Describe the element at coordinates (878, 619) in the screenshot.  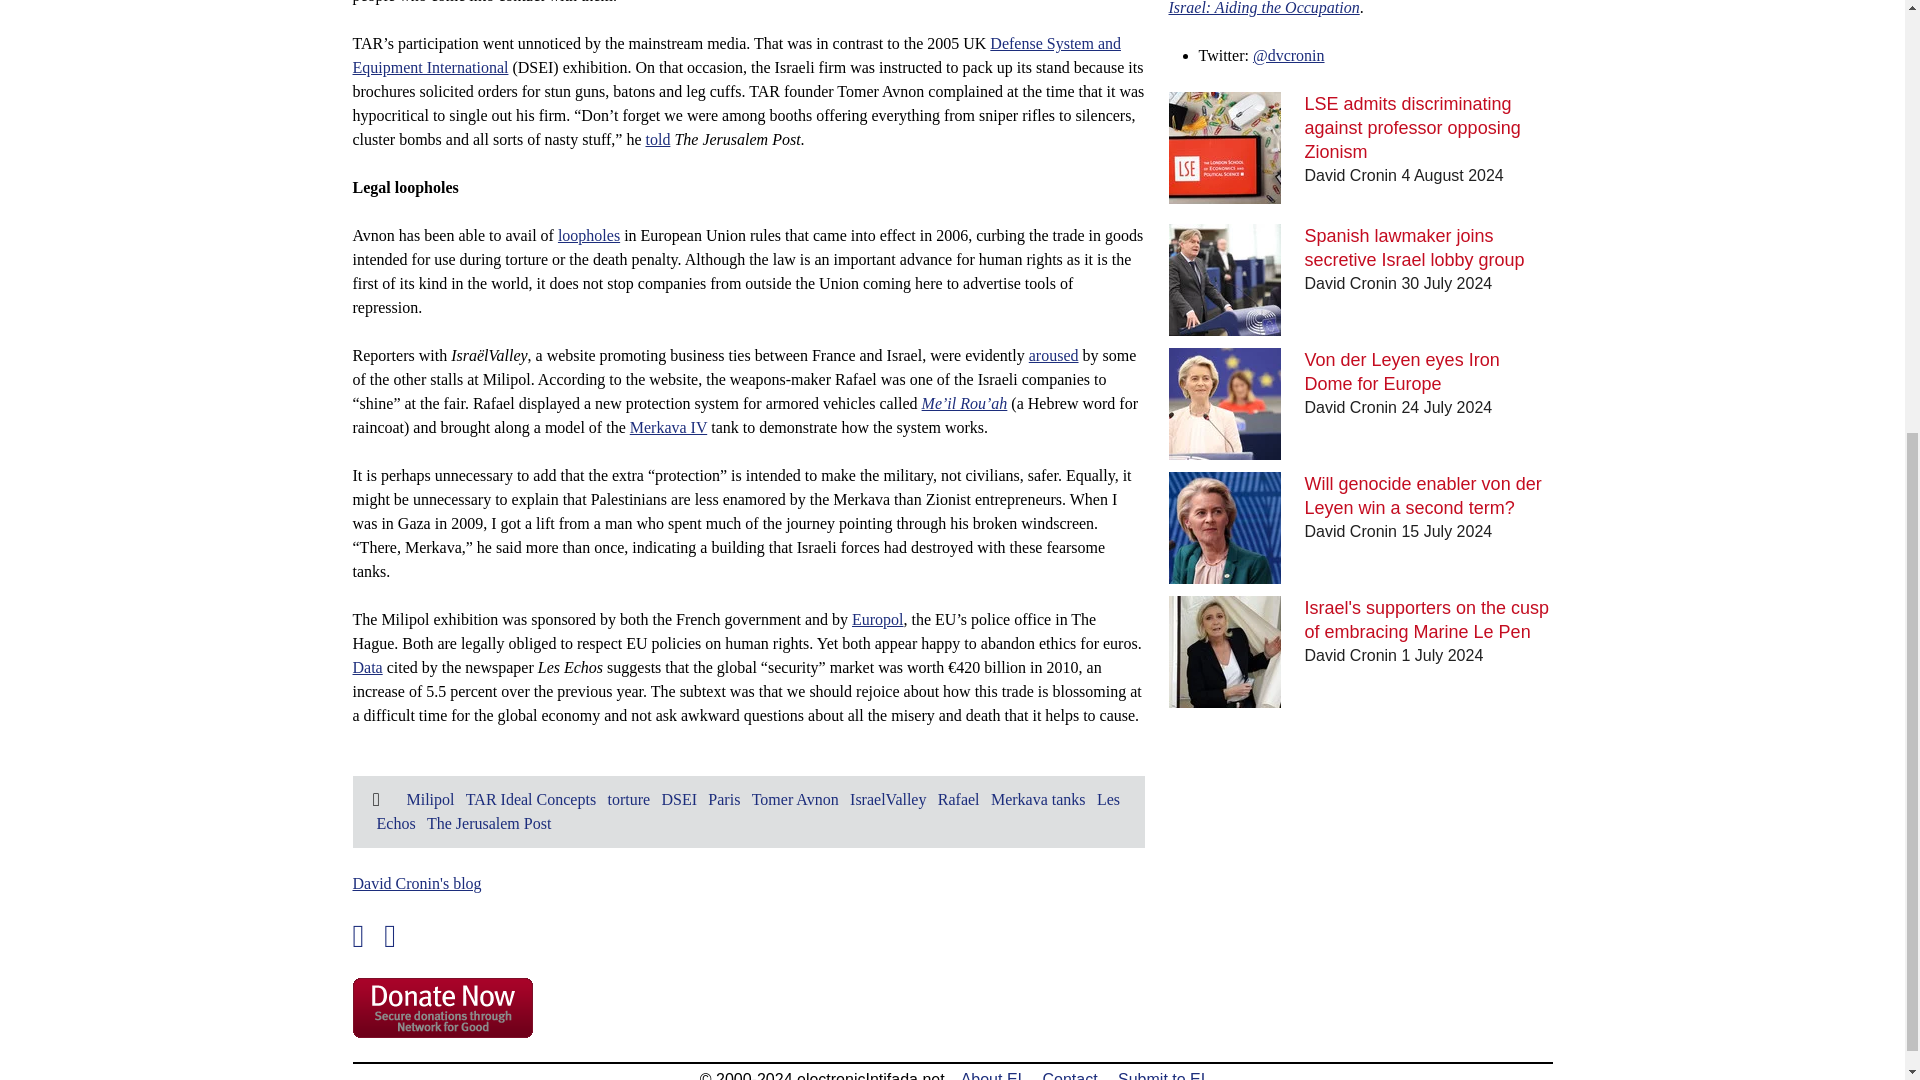
I see `Europol` at that location.